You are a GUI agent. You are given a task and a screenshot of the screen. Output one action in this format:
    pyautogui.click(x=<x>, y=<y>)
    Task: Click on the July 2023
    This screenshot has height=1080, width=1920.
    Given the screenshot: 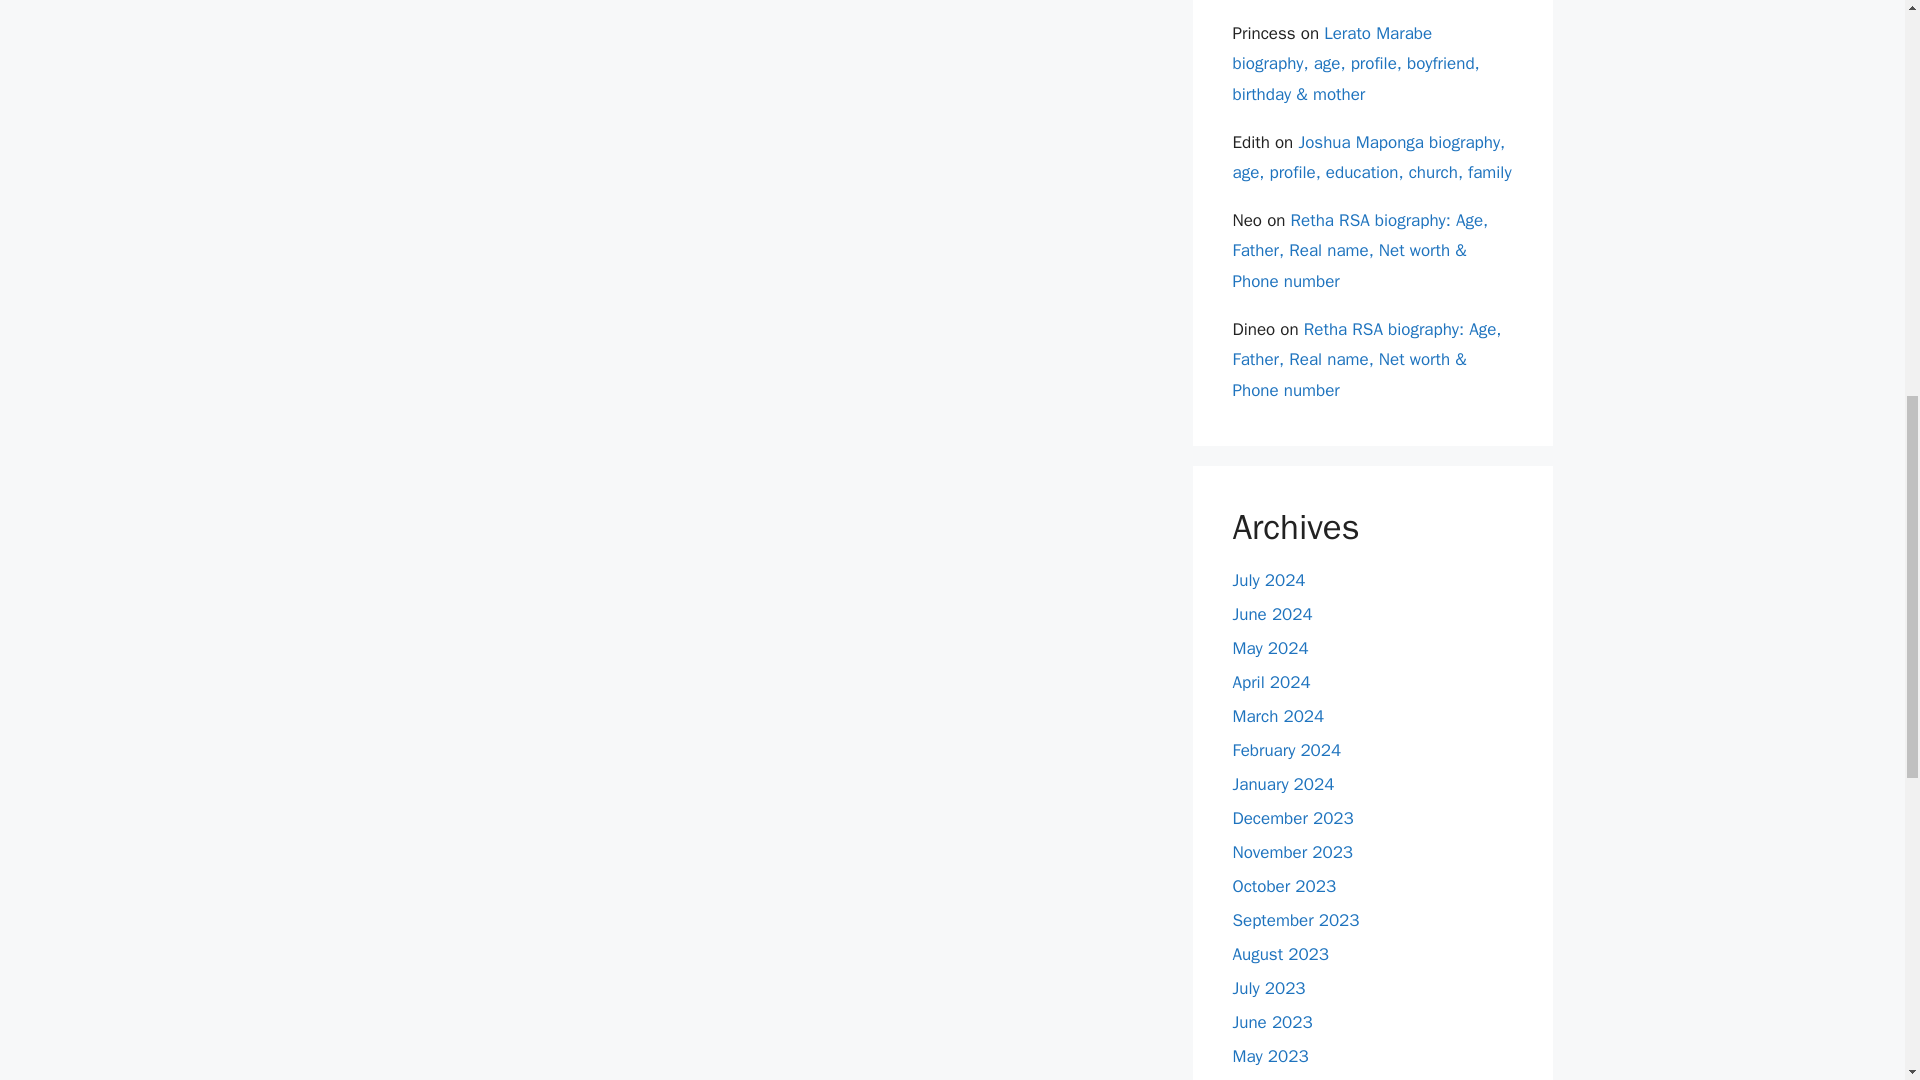 What is the action you would take?
    pyautogui.click(x=1268, y=988)
    